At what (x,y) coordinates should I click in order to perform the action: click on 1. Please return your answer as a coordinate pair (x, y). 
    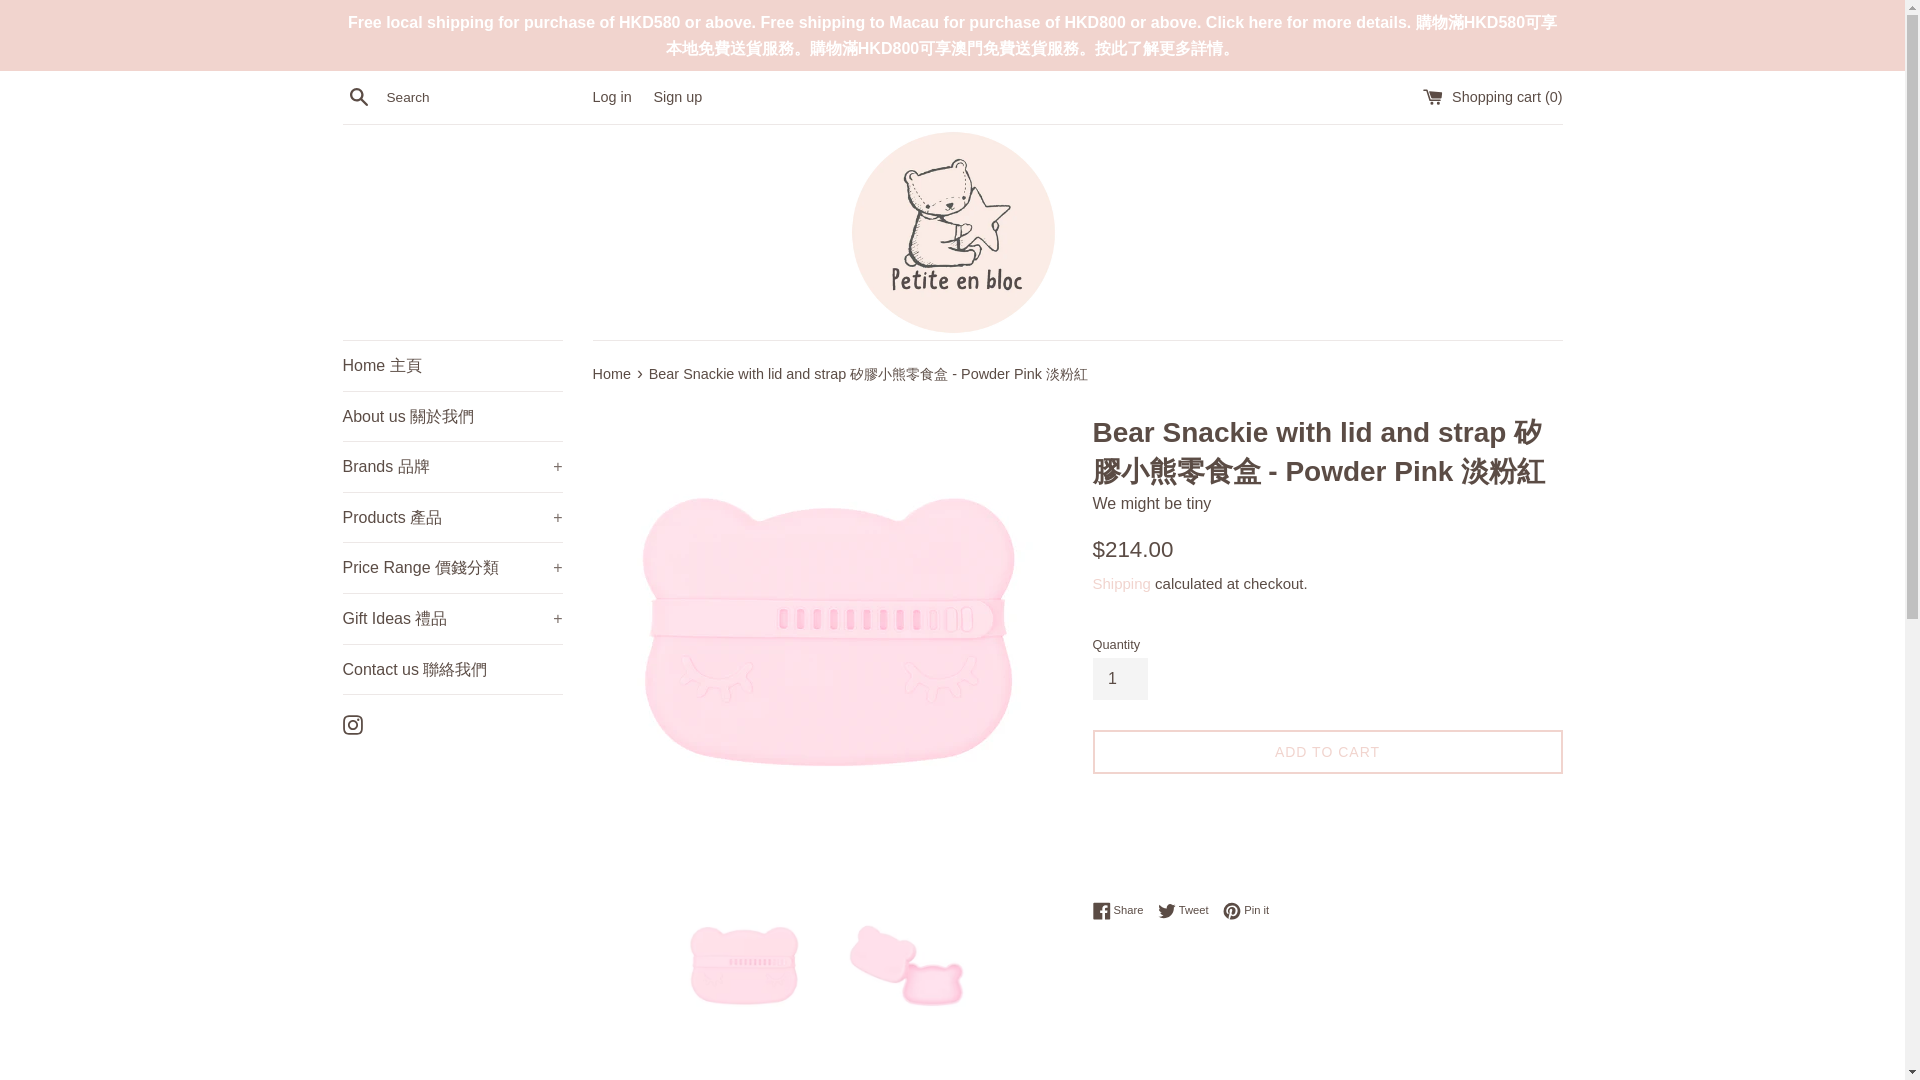
    Looking at the image, I should click on (1119, 678).